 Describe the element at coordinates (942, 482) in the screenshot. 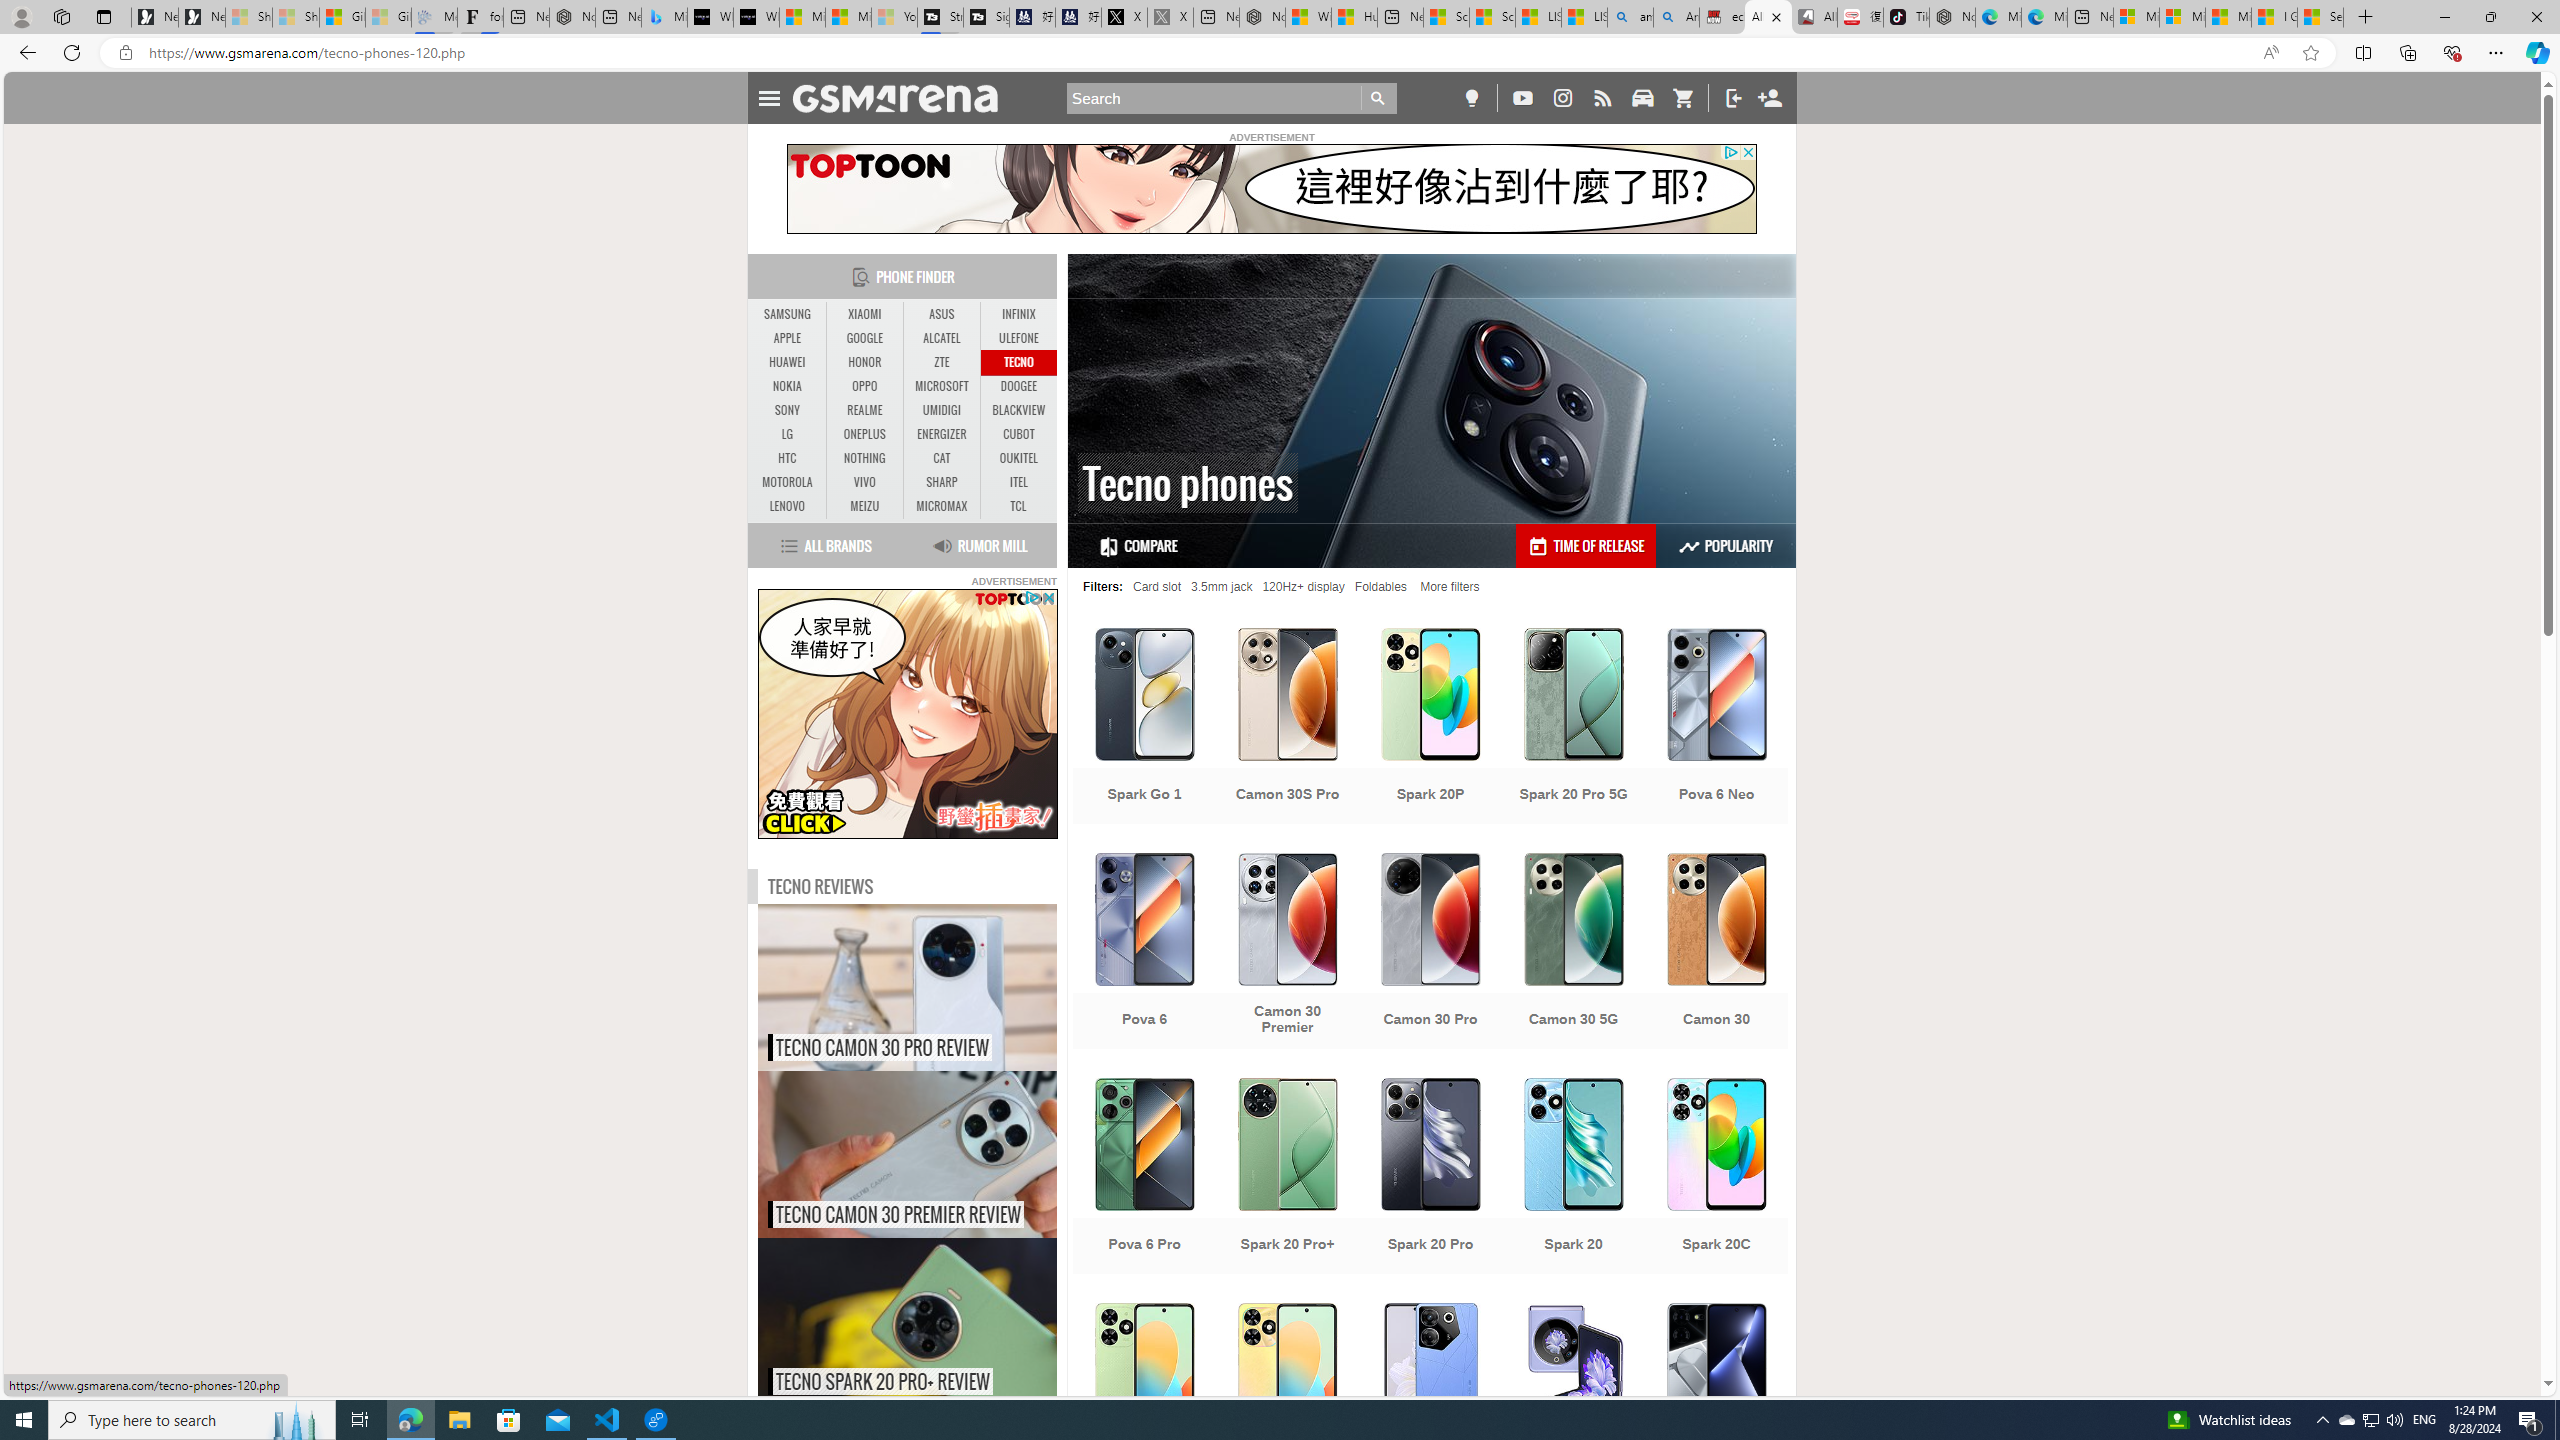

I see `SHARP` at that location.